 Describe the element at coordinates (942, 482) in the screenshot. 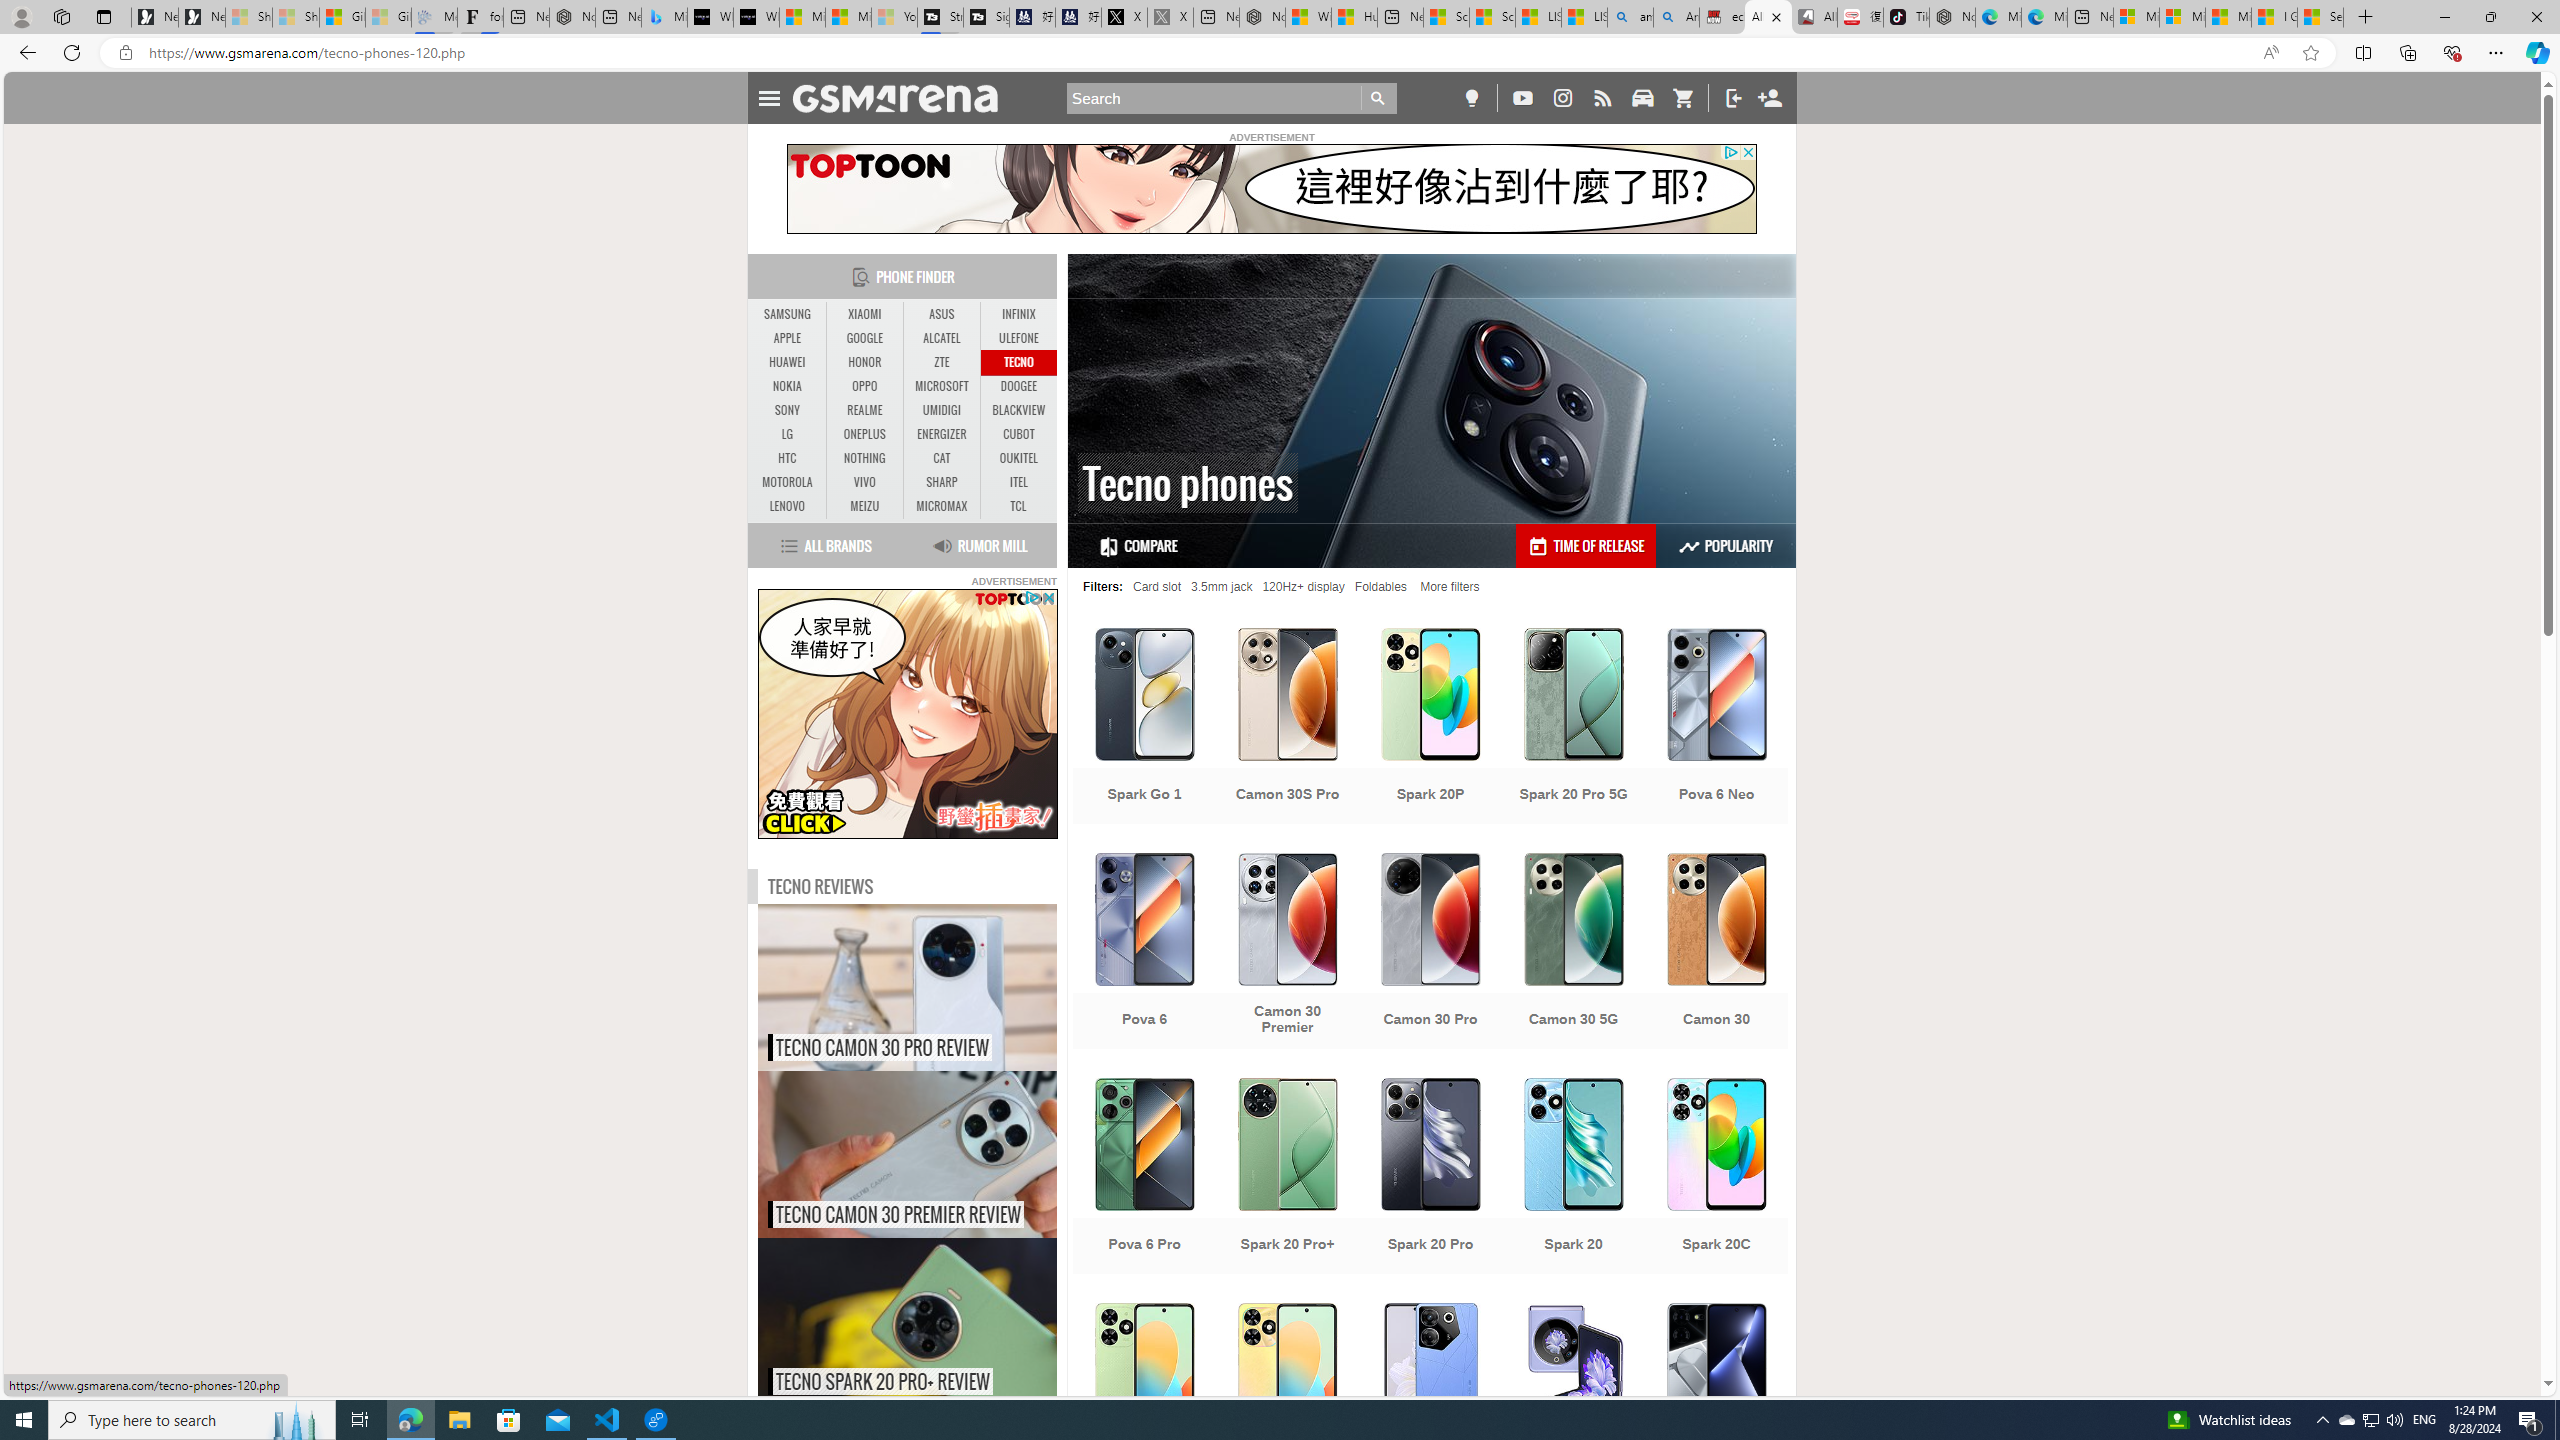

I see `SHARP` at that location.